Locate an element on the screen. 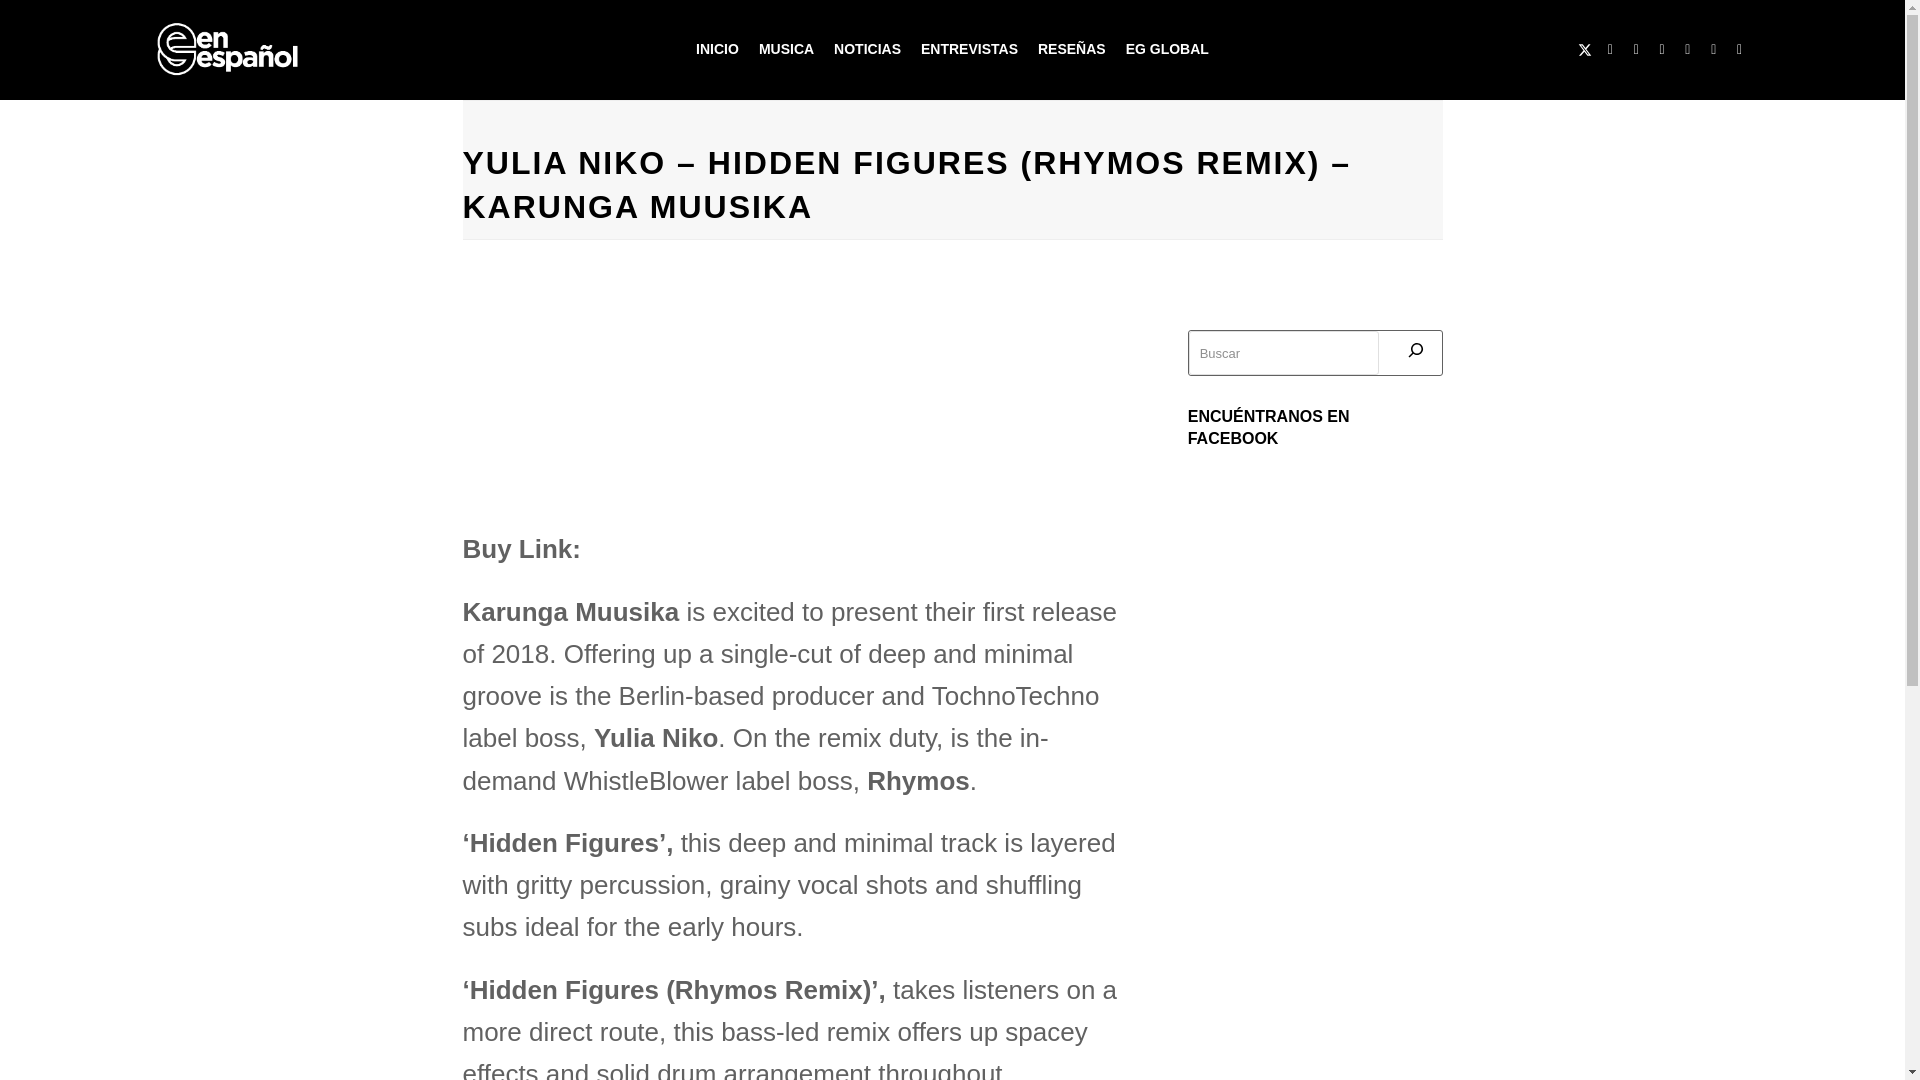  ENTREVISTAS is located at coordinates (968, 50).